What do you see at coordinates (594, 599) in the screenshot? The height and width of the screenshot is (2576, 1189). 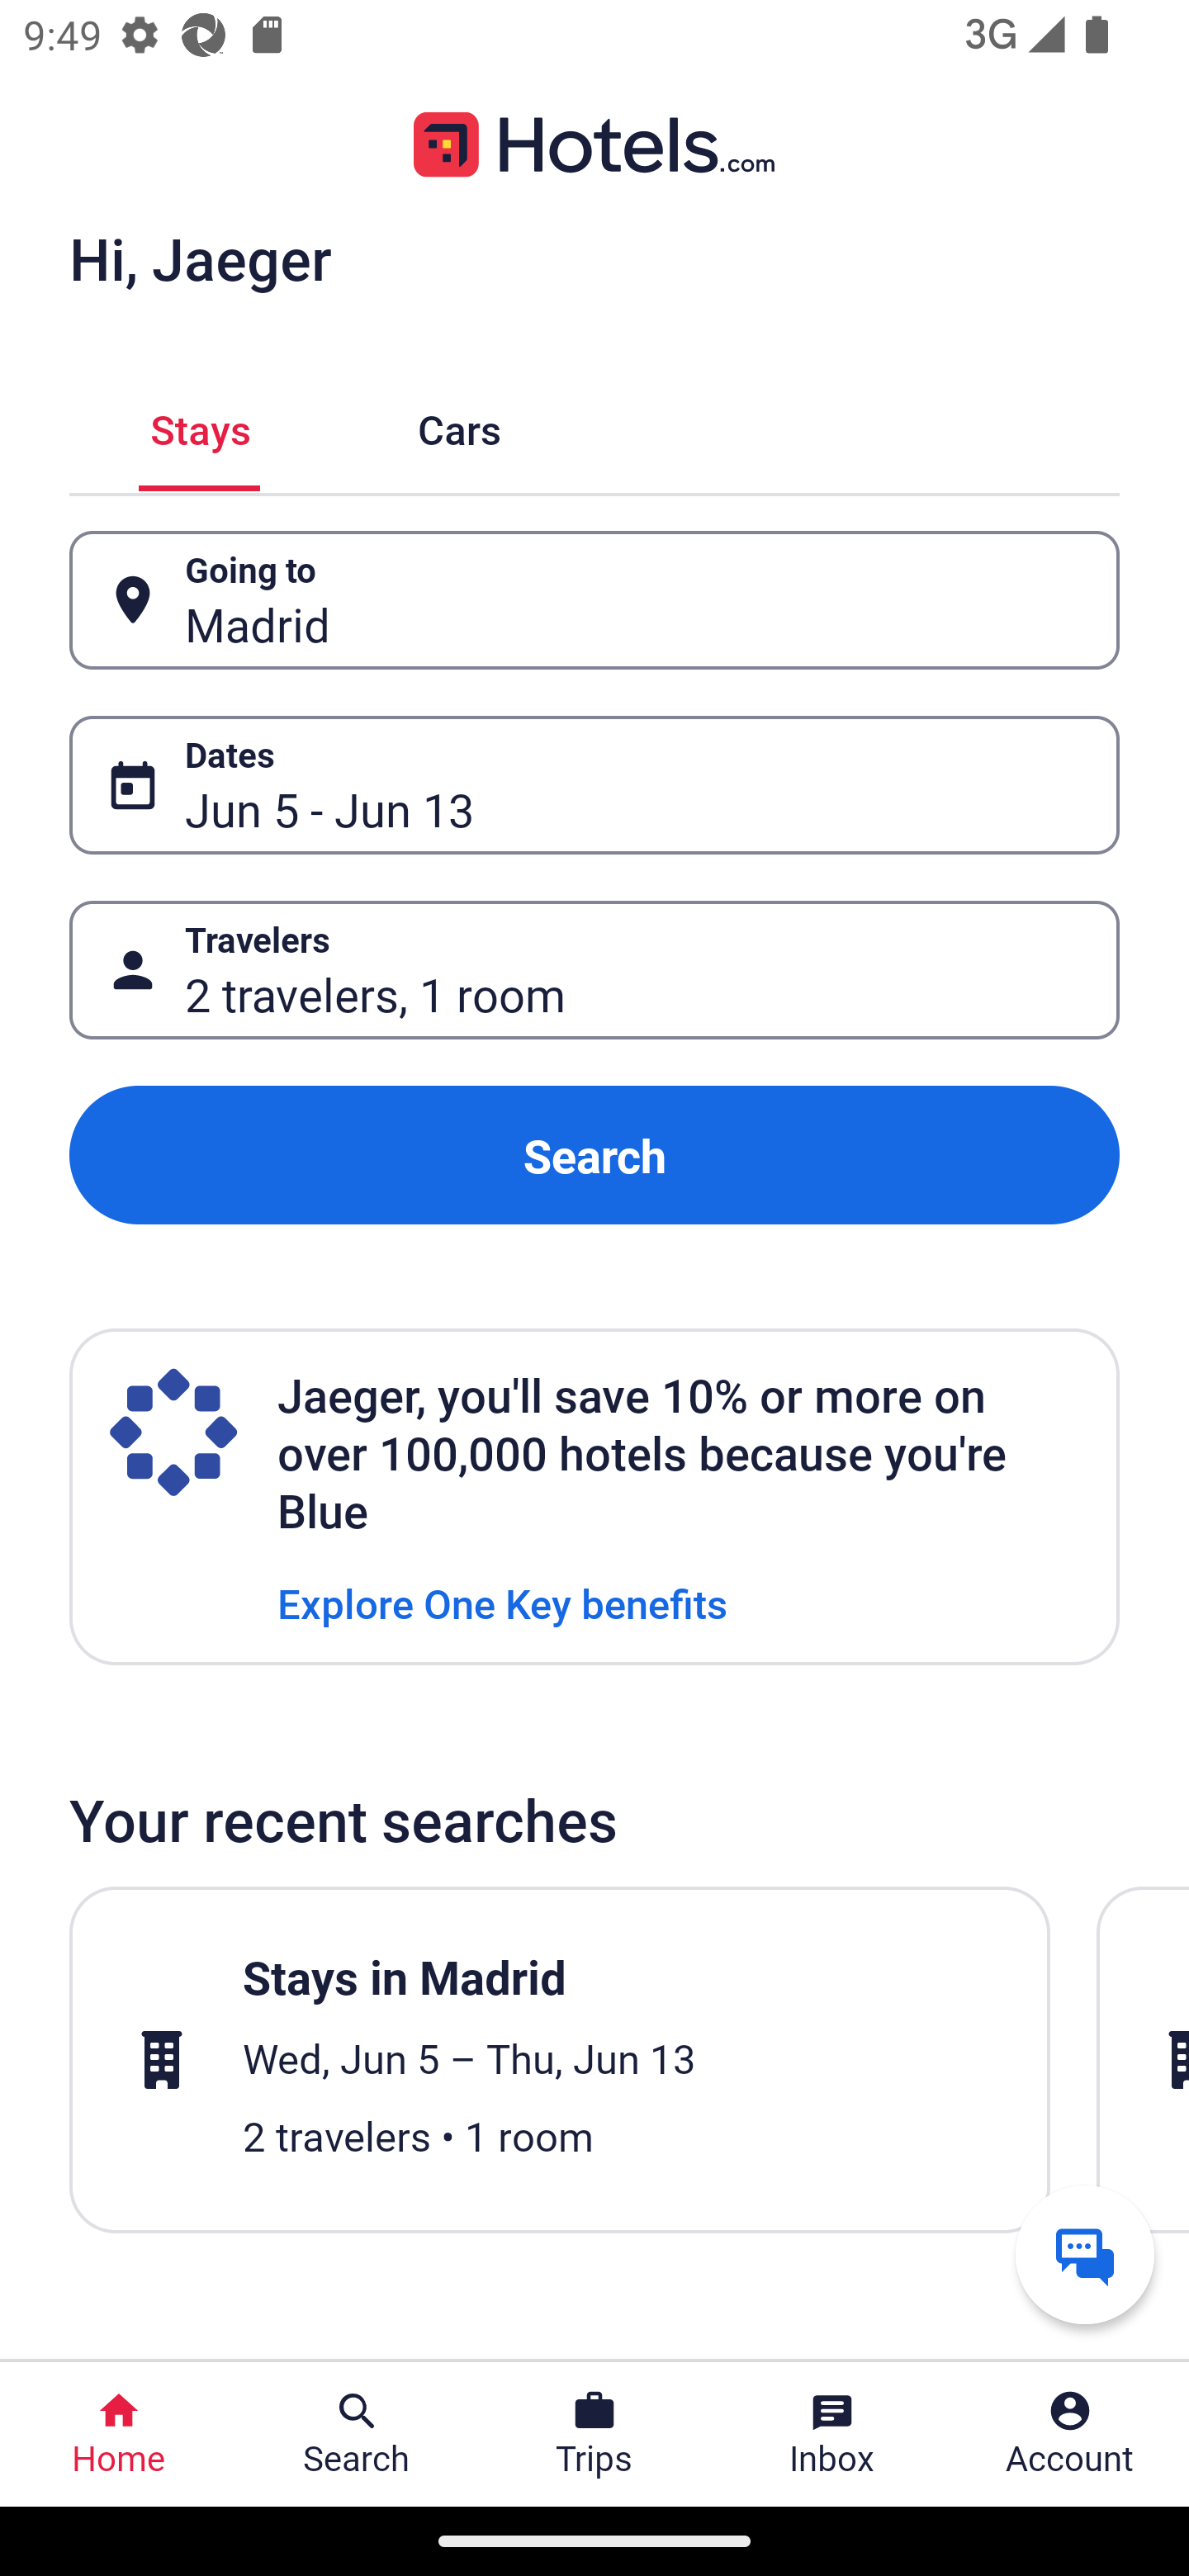 I see `Going to Button Madrid` at bounding box center [594, 599].